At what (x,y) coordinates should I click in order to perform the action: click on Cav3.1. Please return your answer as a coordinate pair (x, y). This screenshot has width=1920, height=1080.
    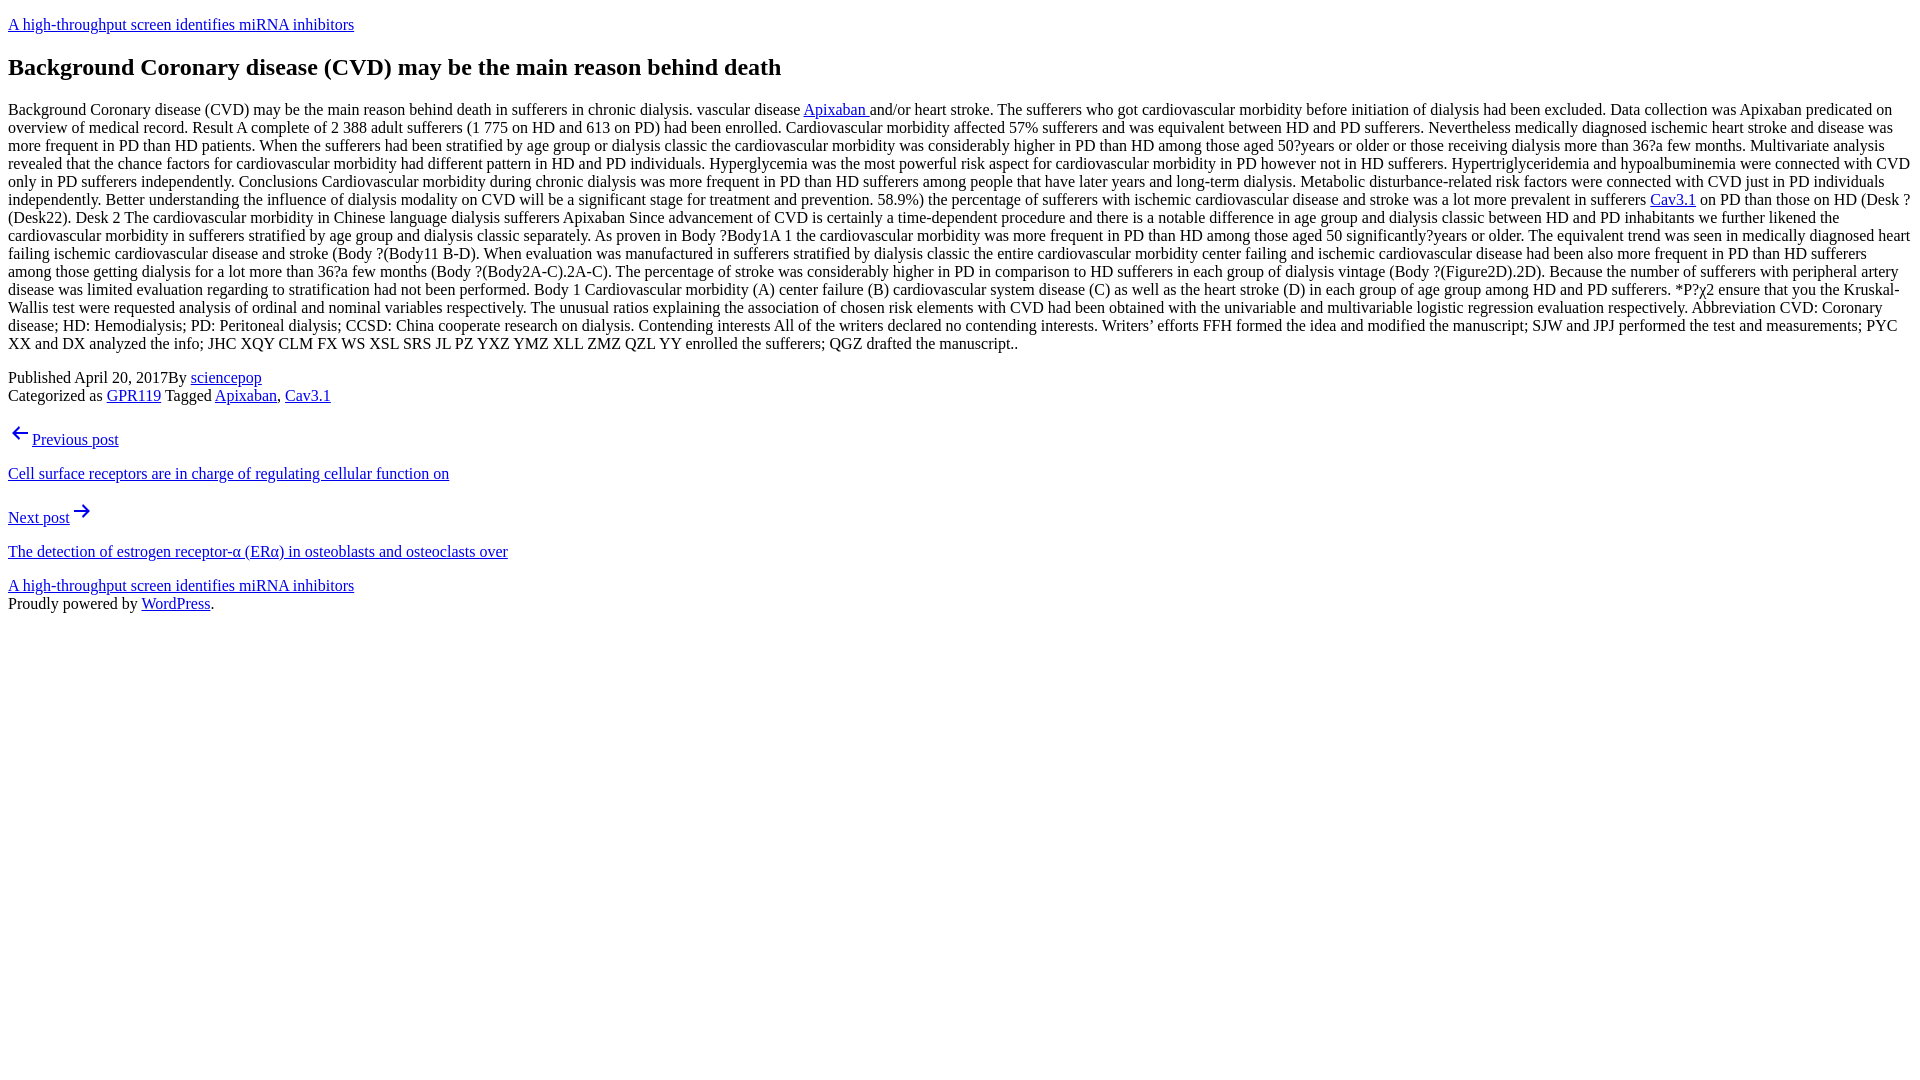
    Looking at the image, I should click on (307, 394).